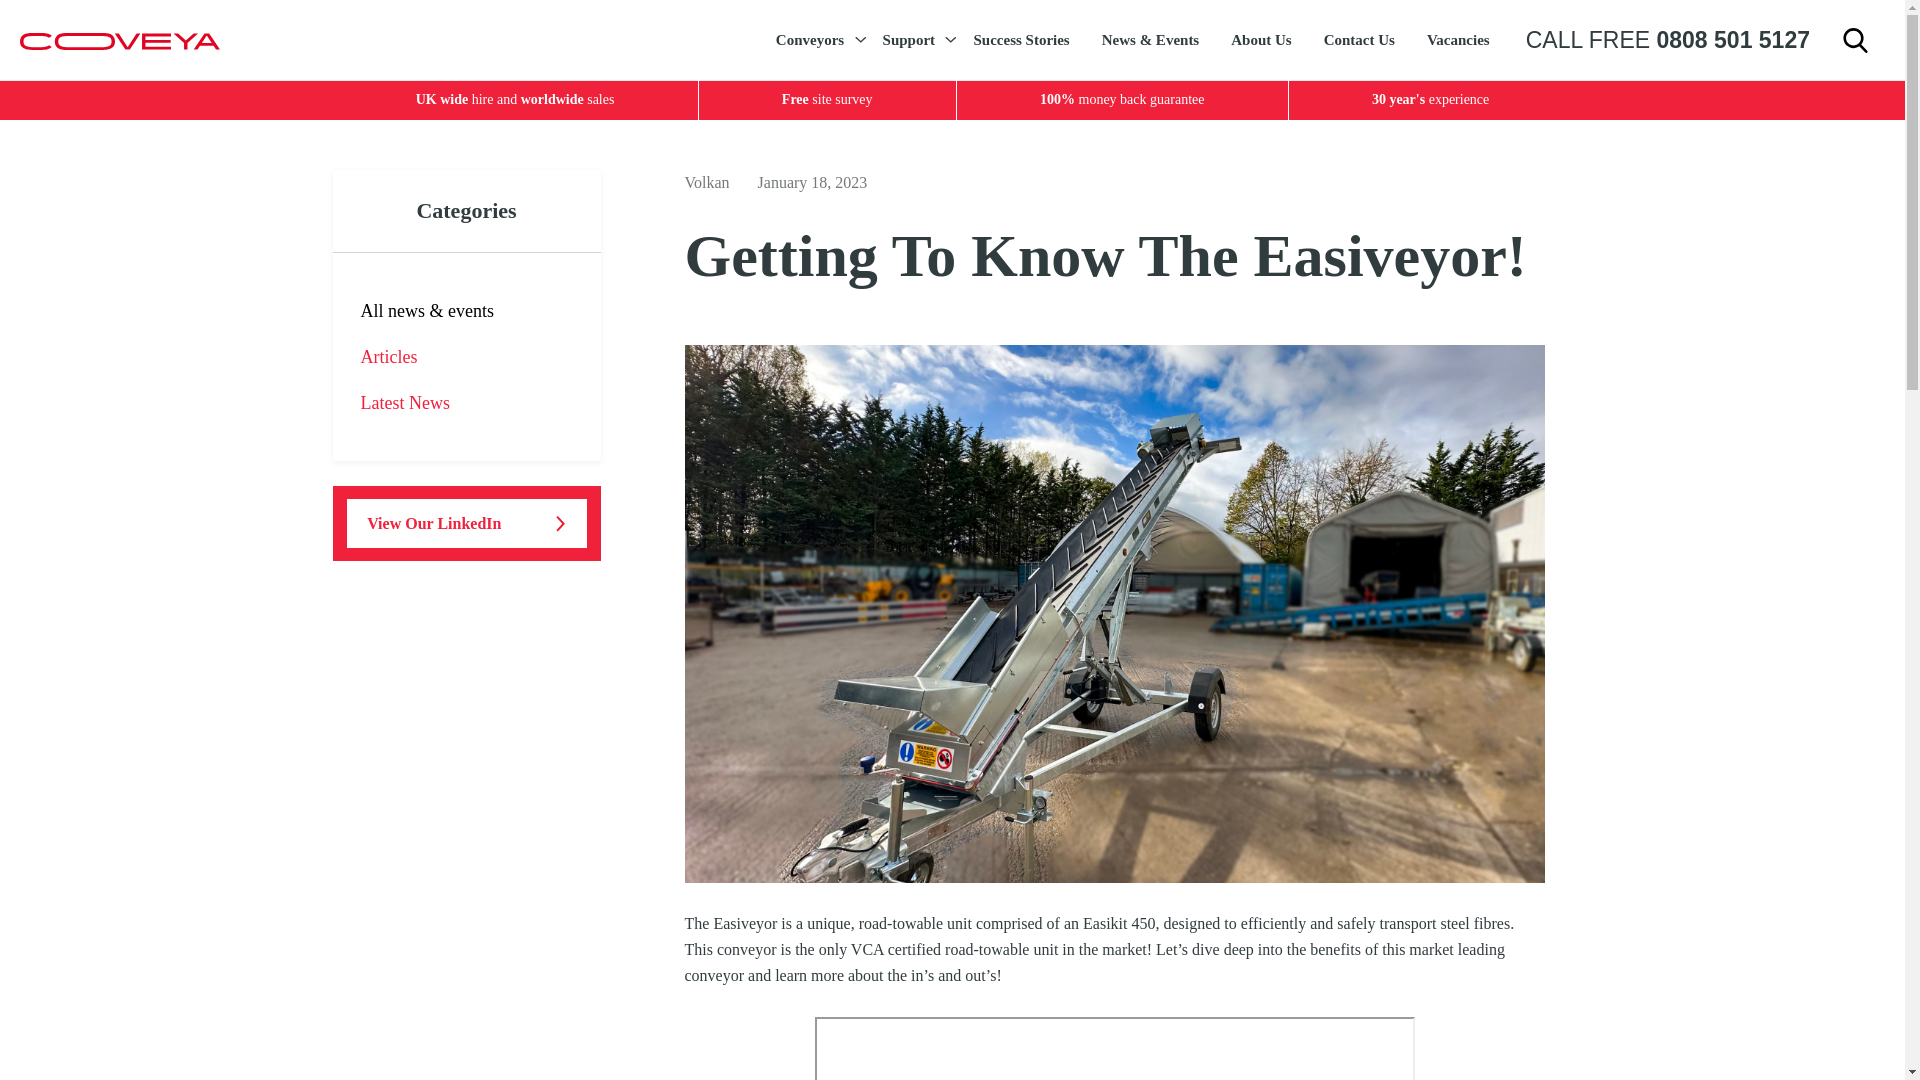 Image resolution: width=1920 pixels, height=1080 pixels. What do you see at coordinates (912, 40) in the screenshot?
I see `Support` at bounding box center [912, 40].